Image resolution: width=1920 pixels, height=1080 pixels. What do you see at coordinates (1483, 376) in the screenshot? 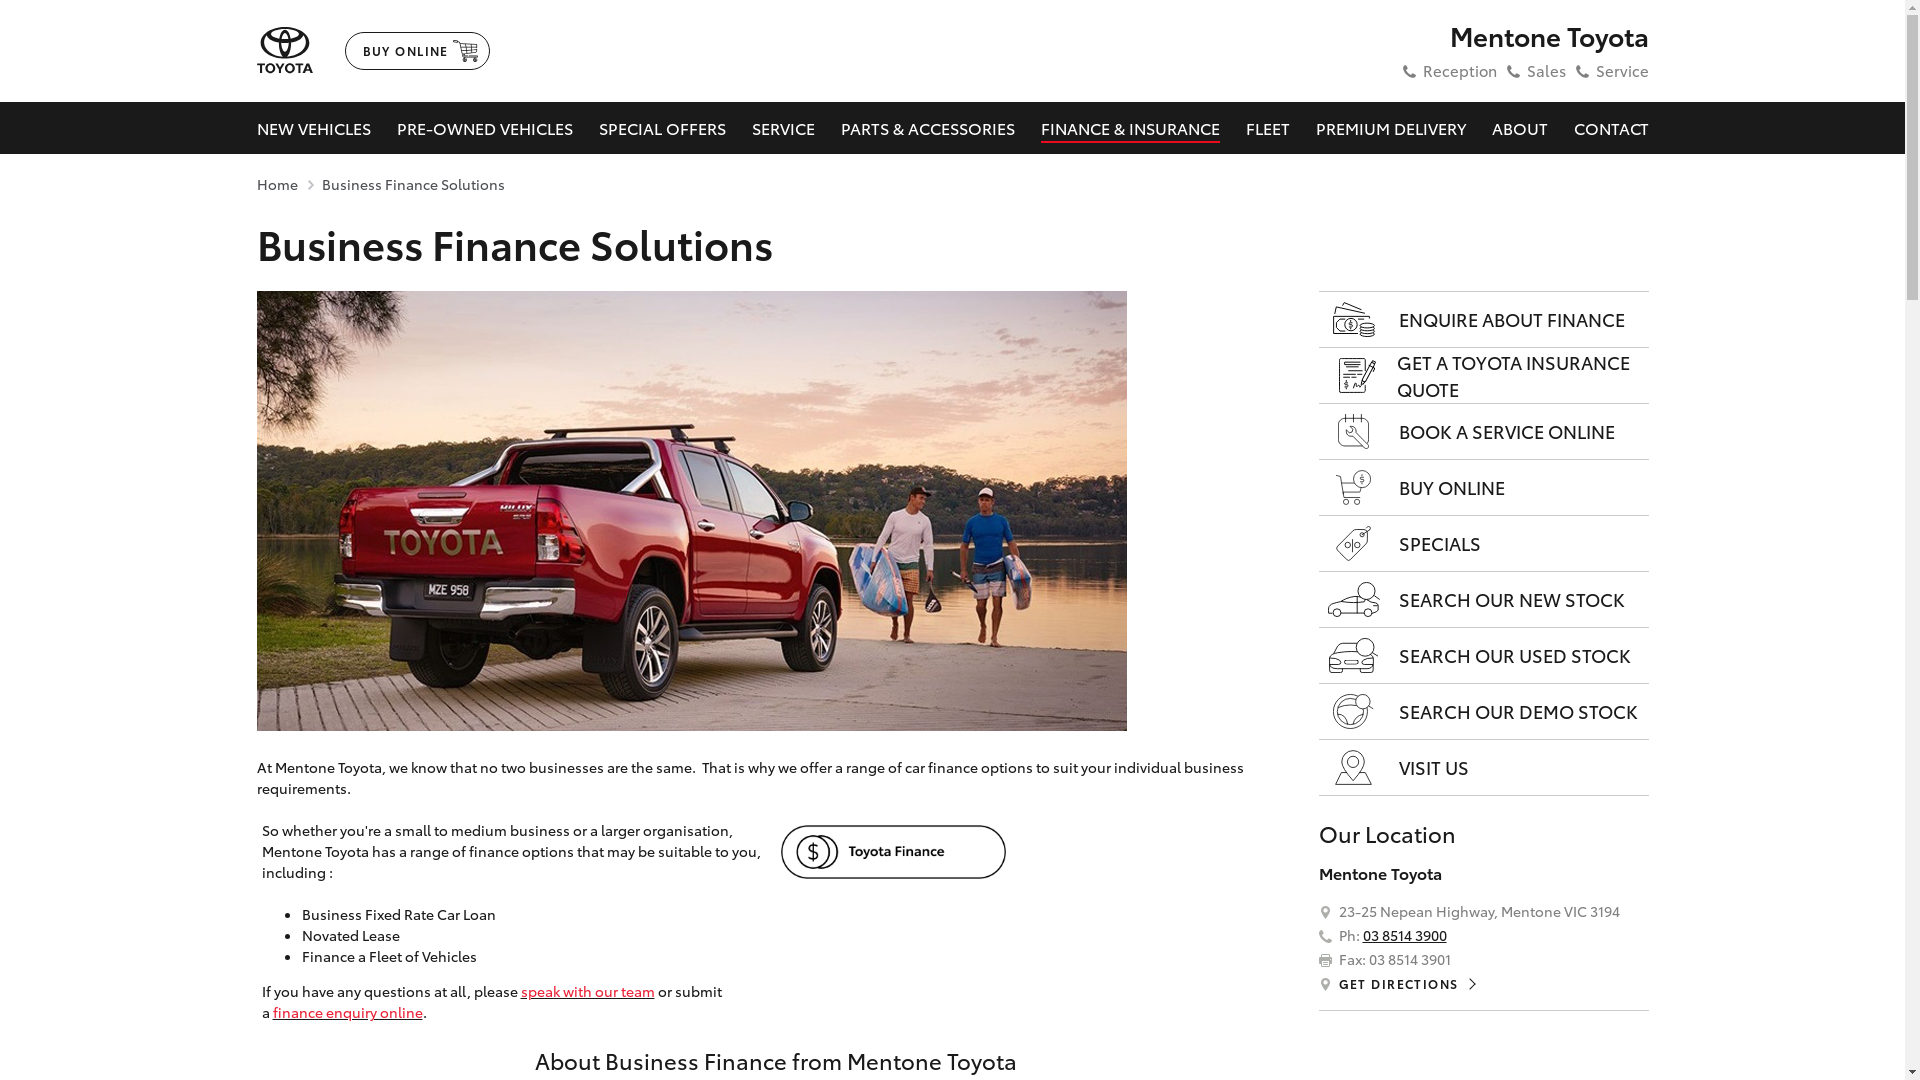
I see `GET A TOYOTA INSURANCE QUOTE` at bounding box center [1483, 376].